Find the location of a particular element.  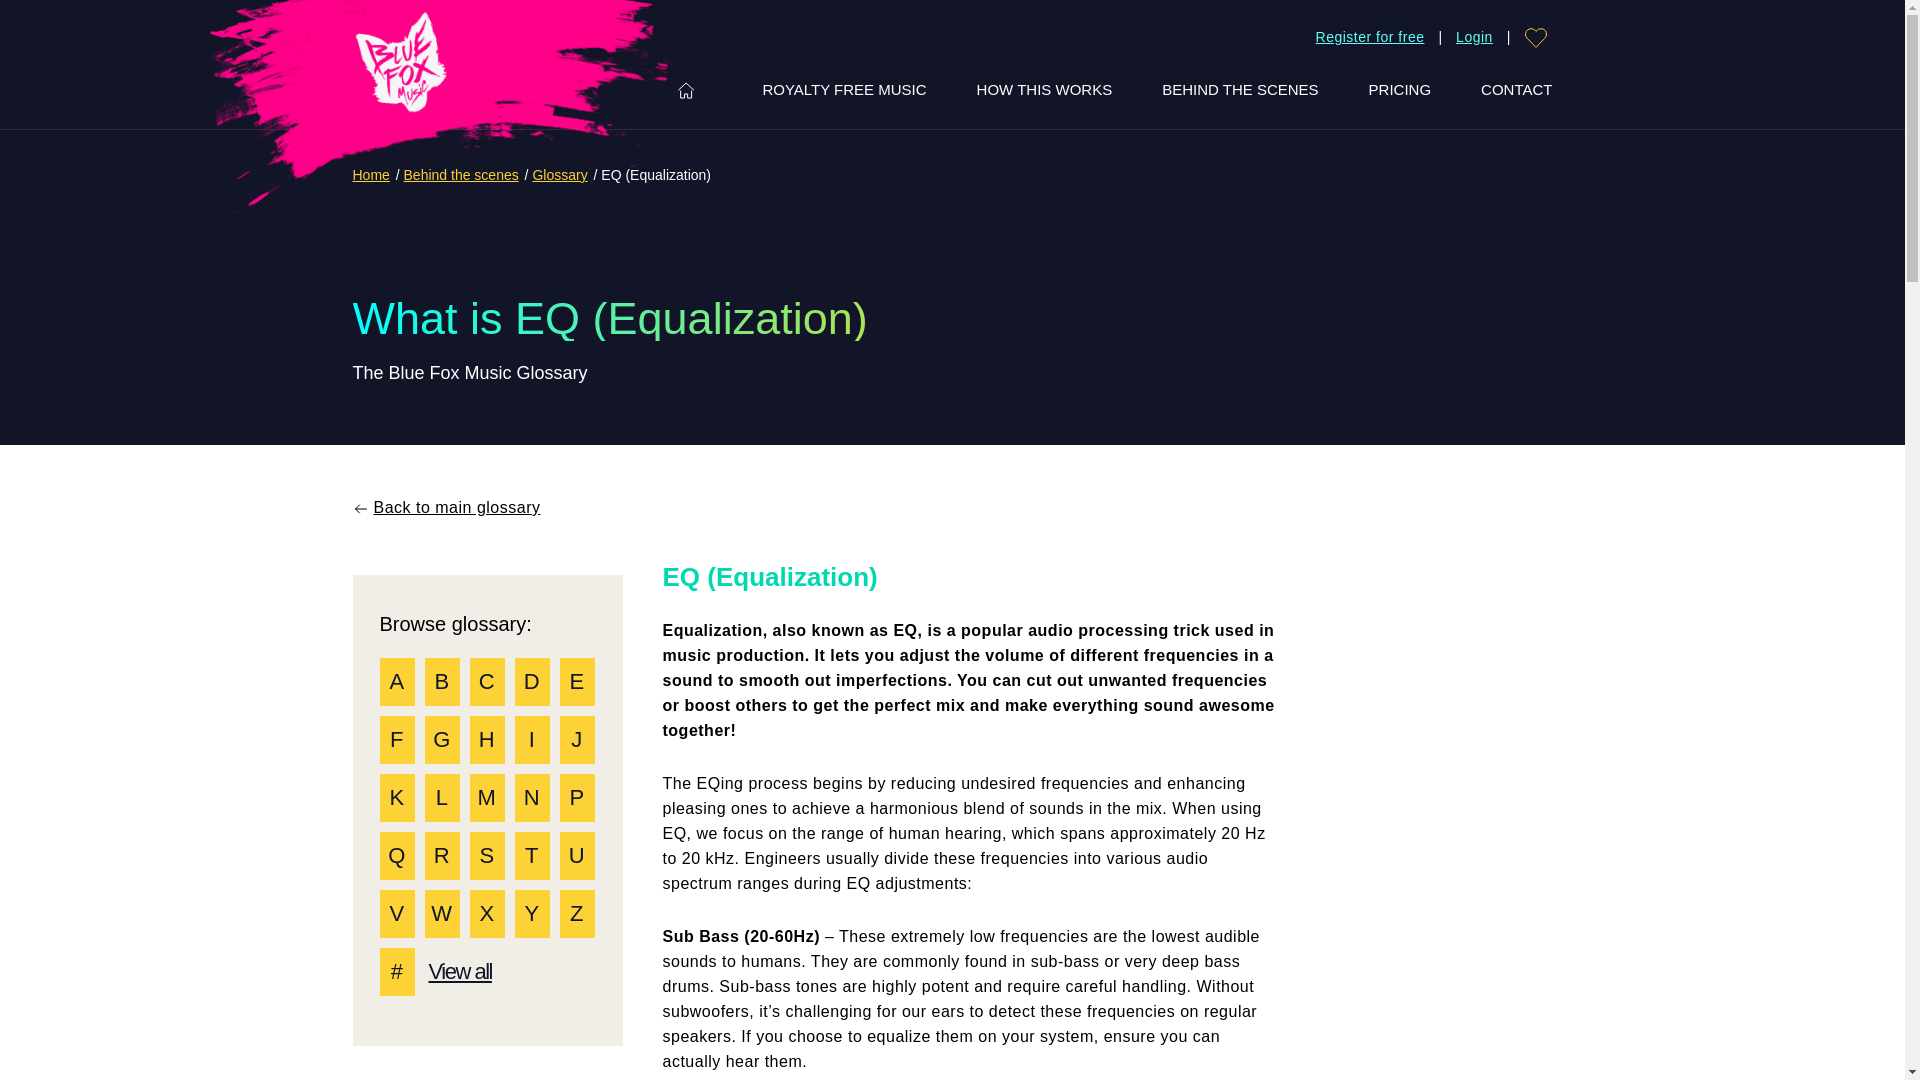

ROYALTY FREE MUSIC is located at coordinates (844, 90).